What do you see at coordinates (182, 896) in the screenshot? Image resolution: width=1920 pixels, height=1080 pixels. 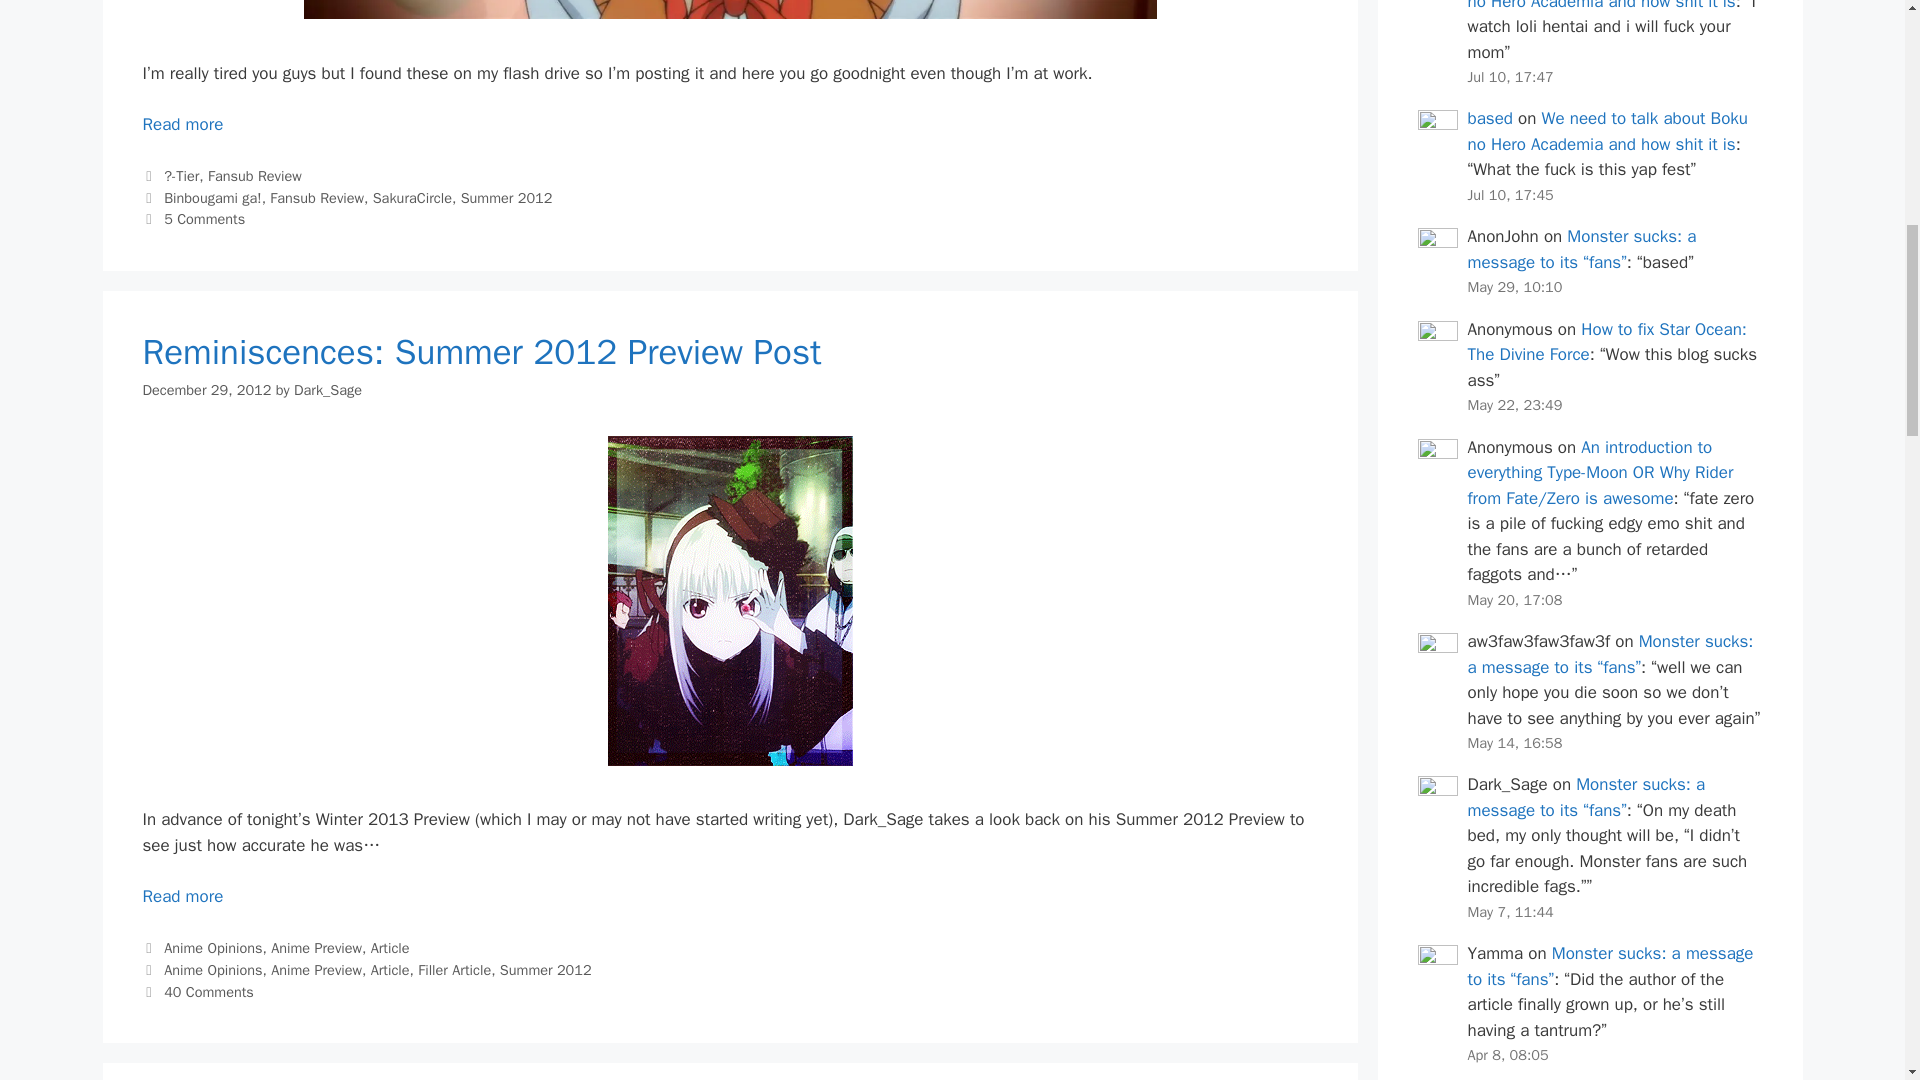 I see `Reminiscences: Summer 2012 Preview Post` at bounding box center [182, 896].